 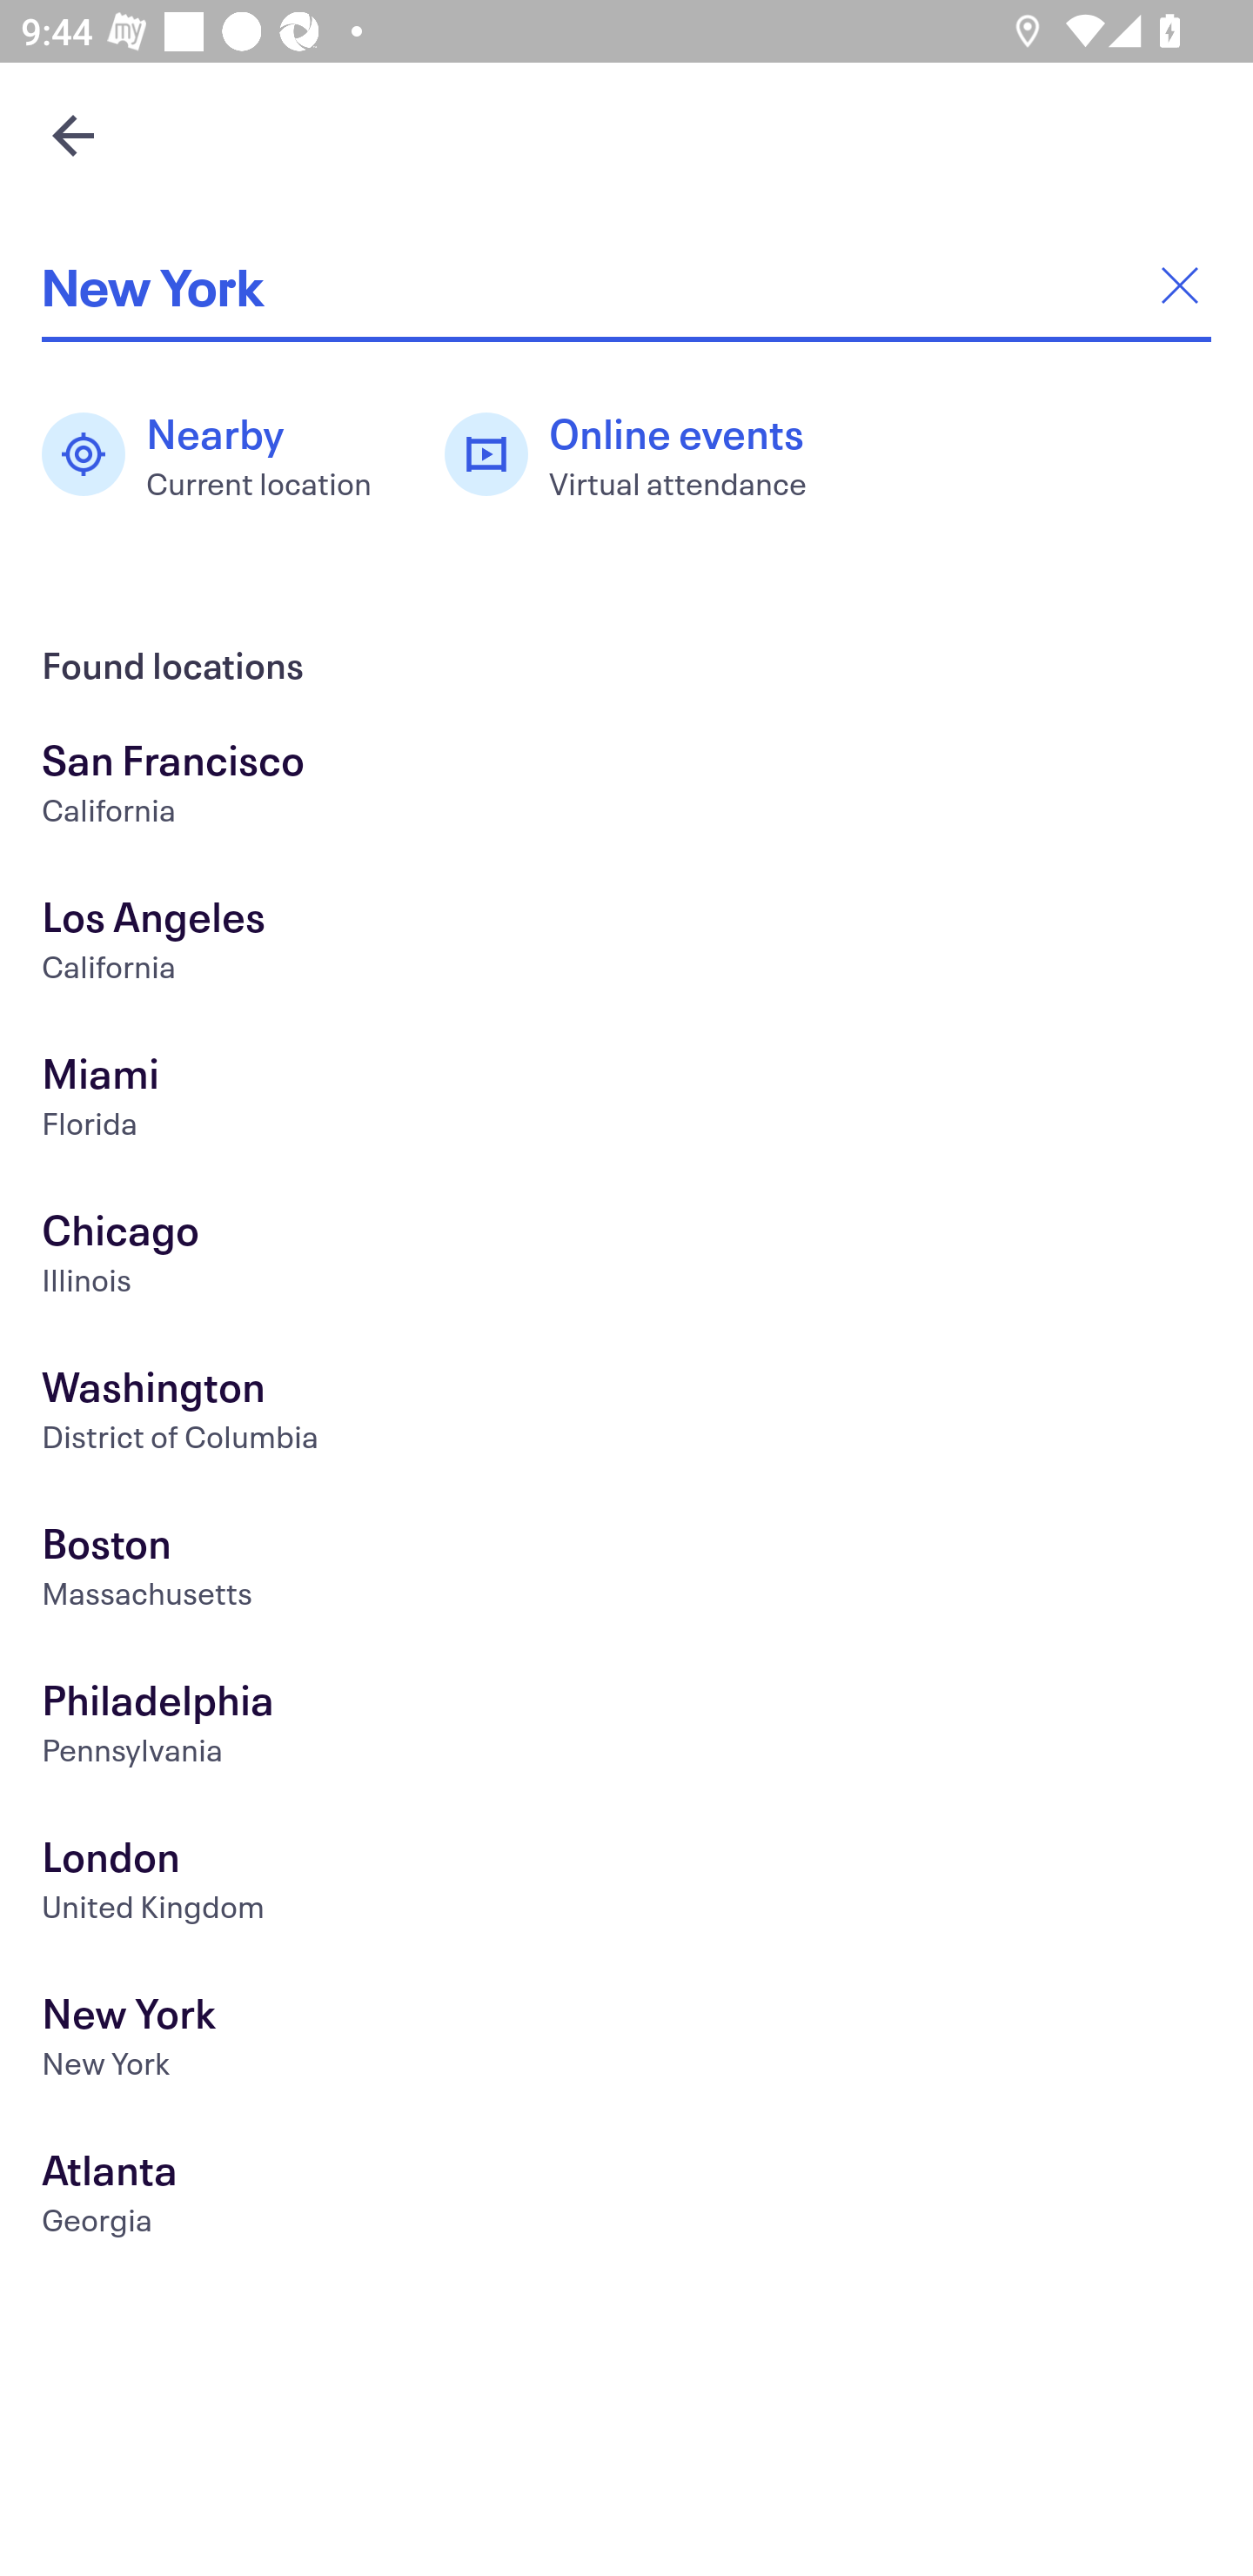 What do you see at coordinates (626, 1571) in the screenshot?
I see `Boston Massachusetts` at bounding box center [626, 1571].